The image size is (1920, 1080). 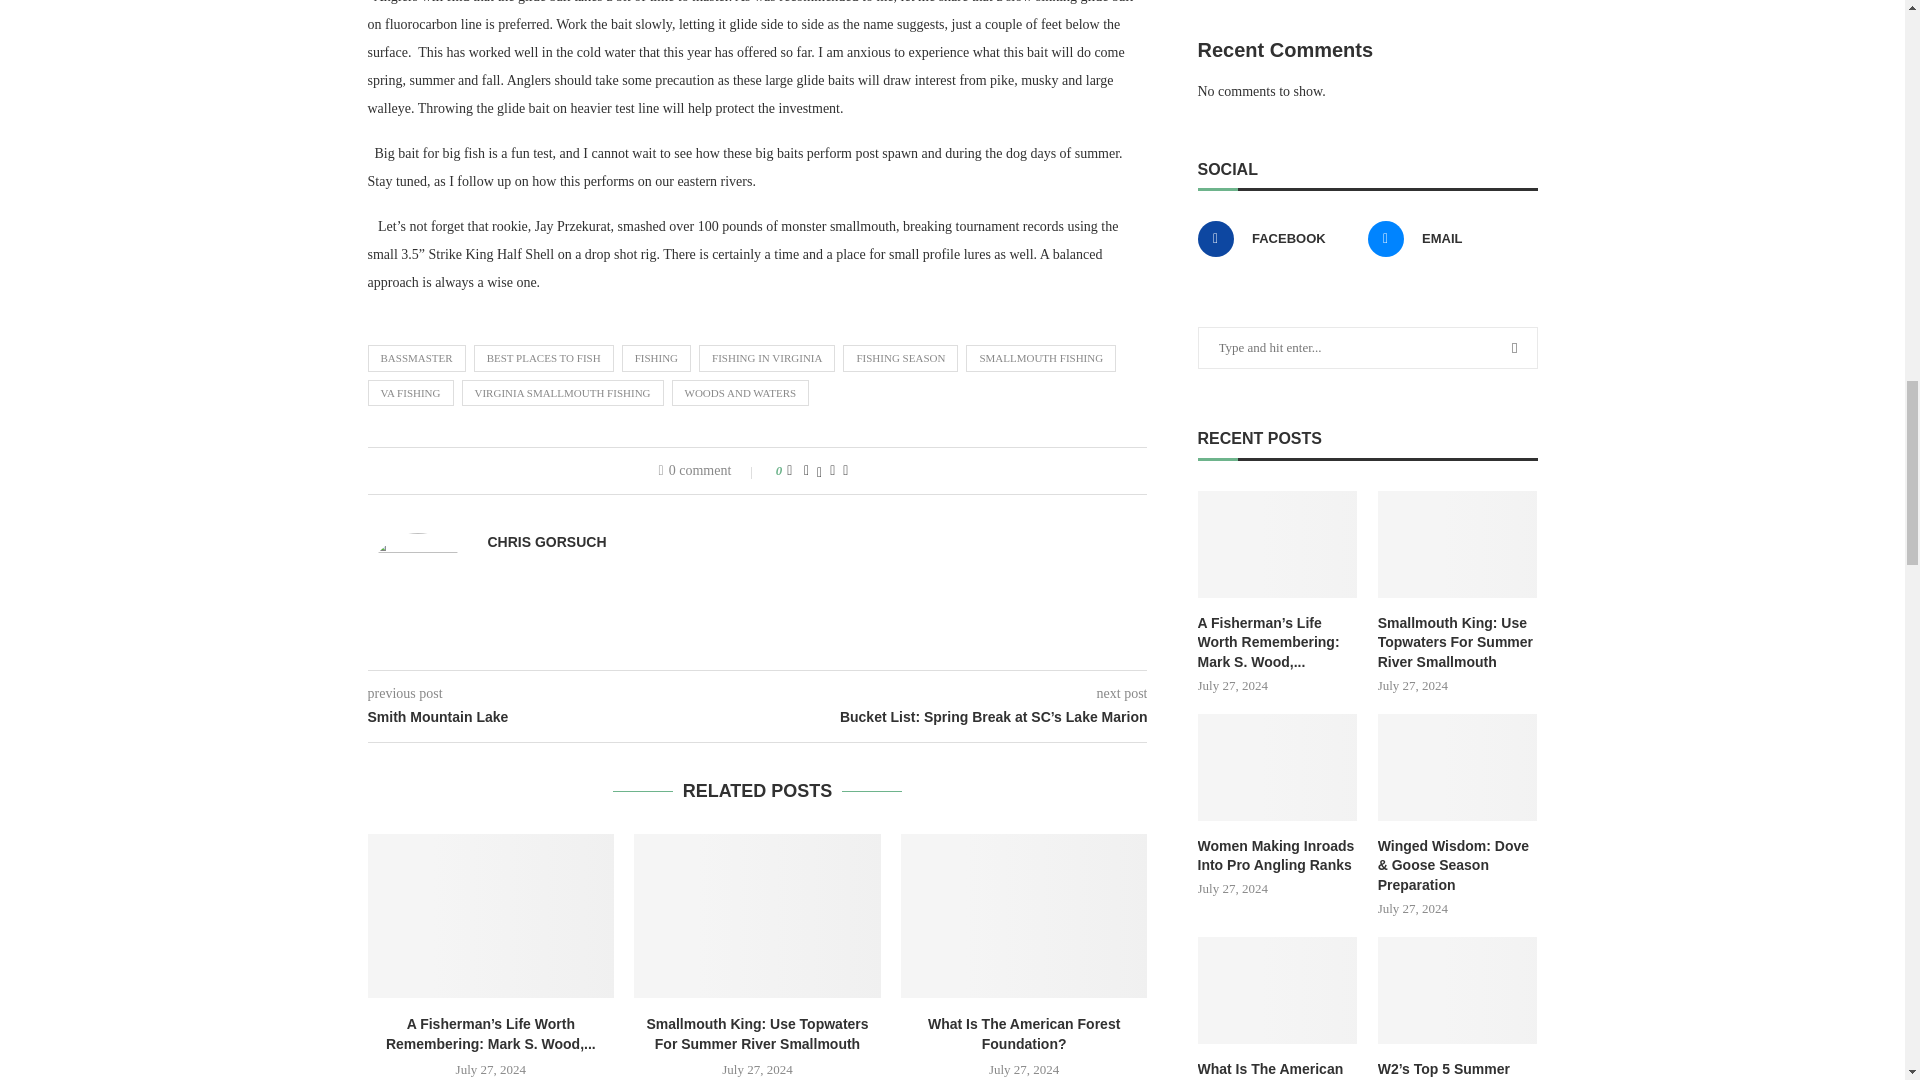 What do you see at coordinates (1278, 856) in the screenshot?
I see `Women Making Inroads Into Pro Angling Ranks` at bounding box center [1278, 856].